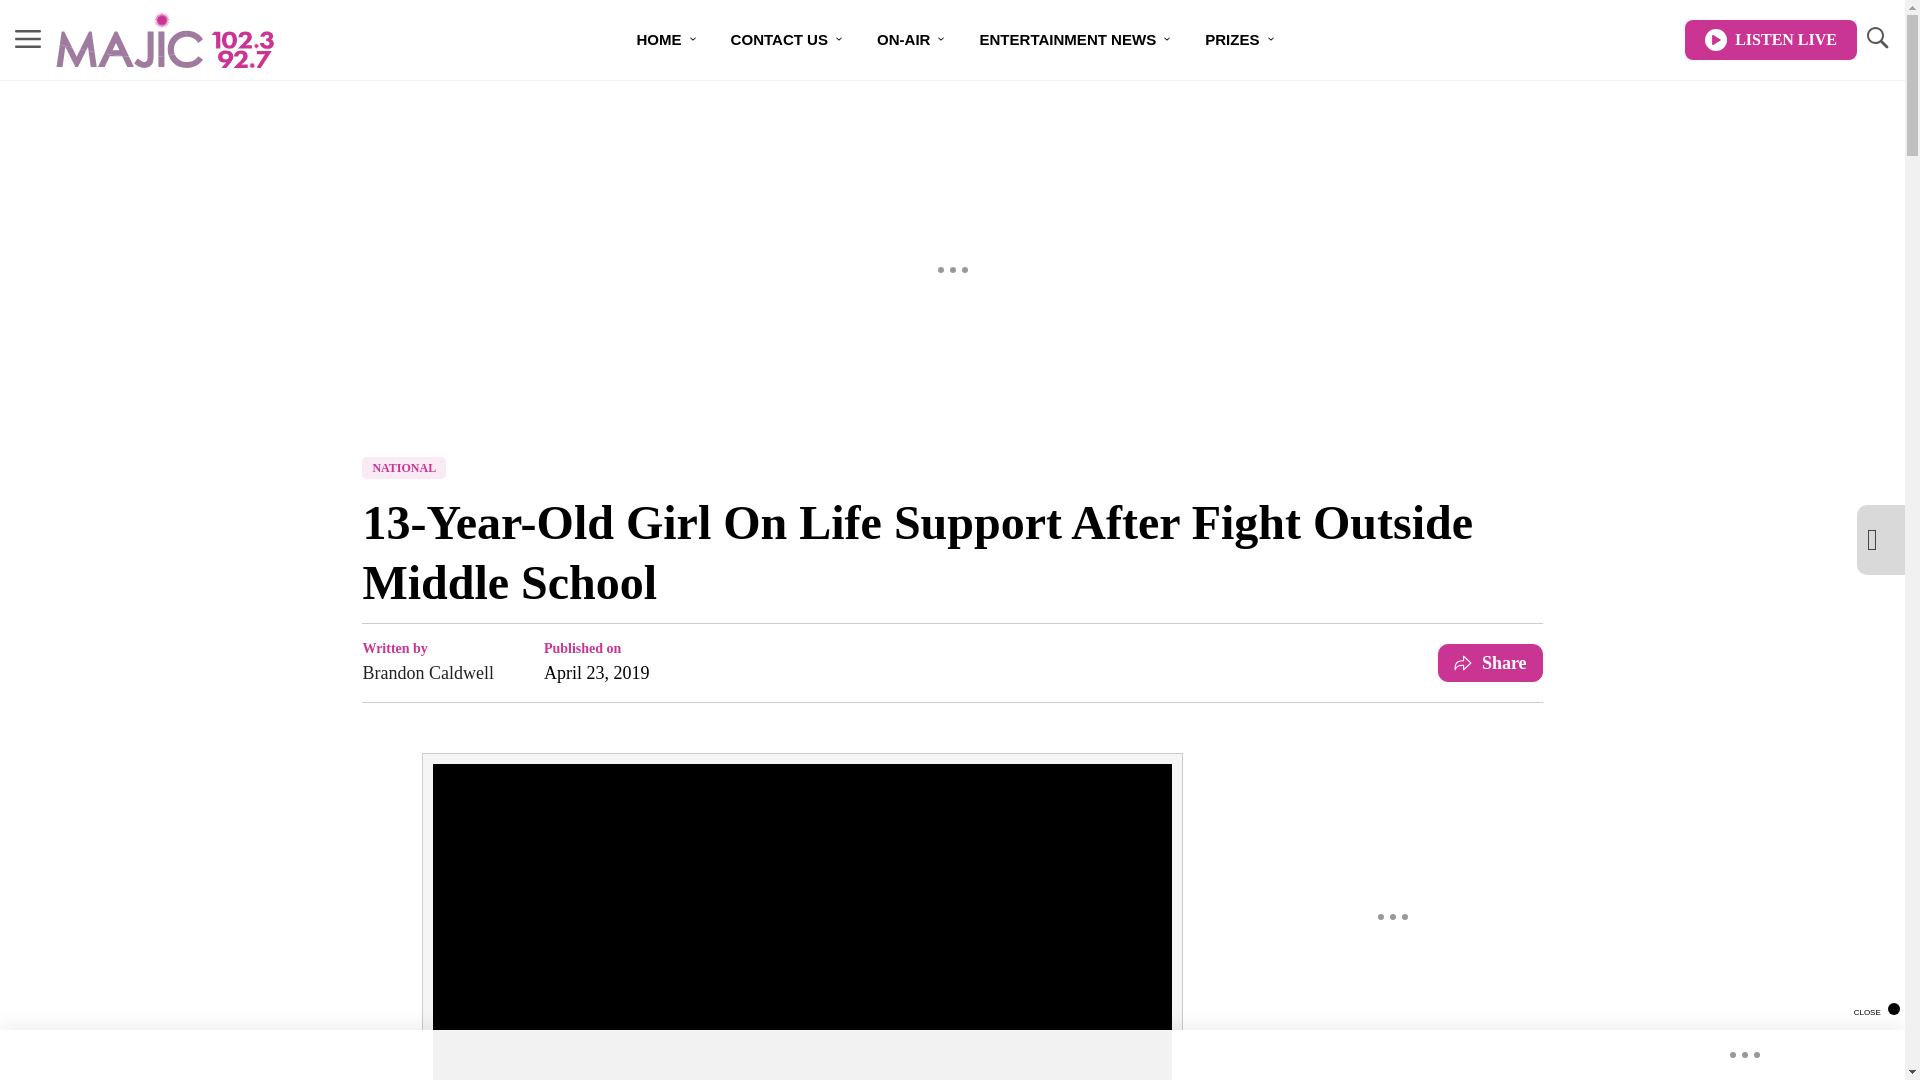 This screenshot has height=1080, width=1920. What do you see at coordinates (1770, 40) in the screenshot?
I see `LISTEN LIVE` at bounding box center [1770, 40].